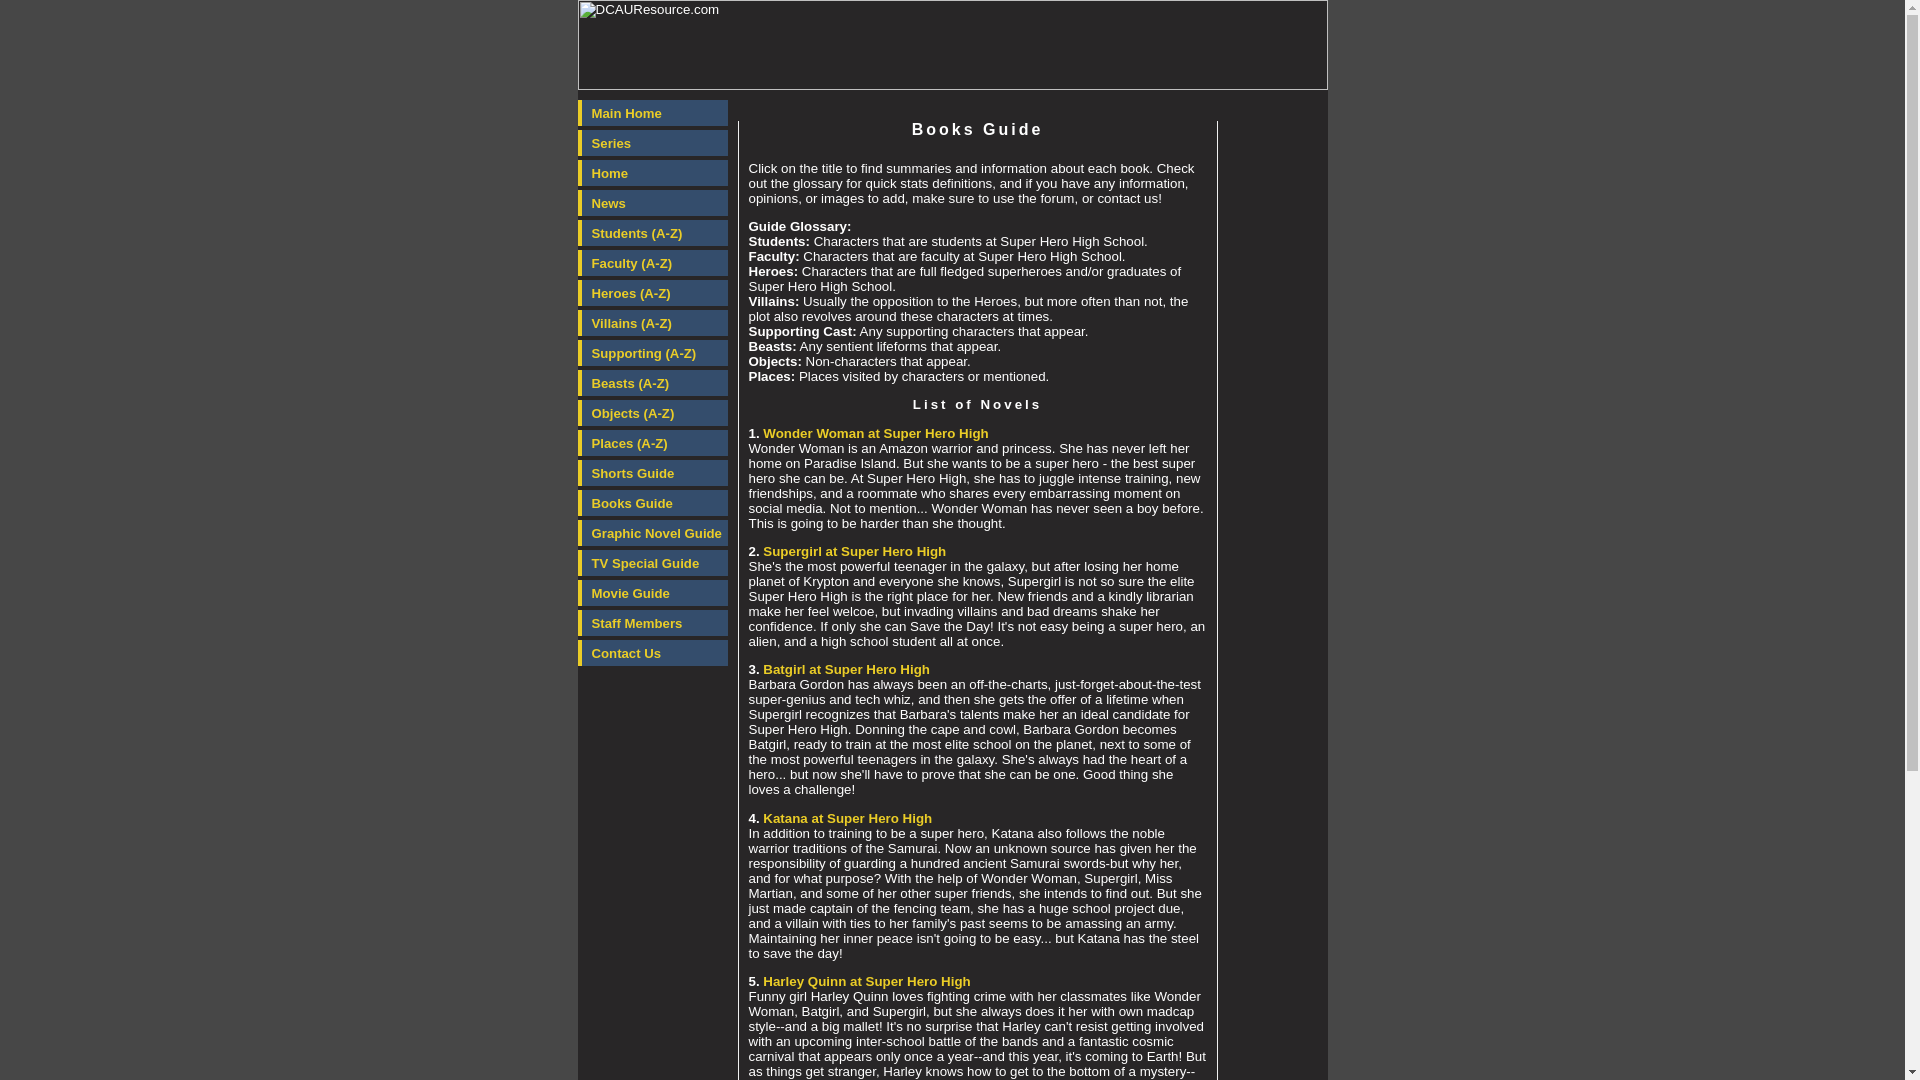 Image resolution: width=1920 pixels, height=1080 pixels. What do you see at coordinates (652, 503) in the screenshot?
I see `Books Guide` at bounding box center [652, 503].